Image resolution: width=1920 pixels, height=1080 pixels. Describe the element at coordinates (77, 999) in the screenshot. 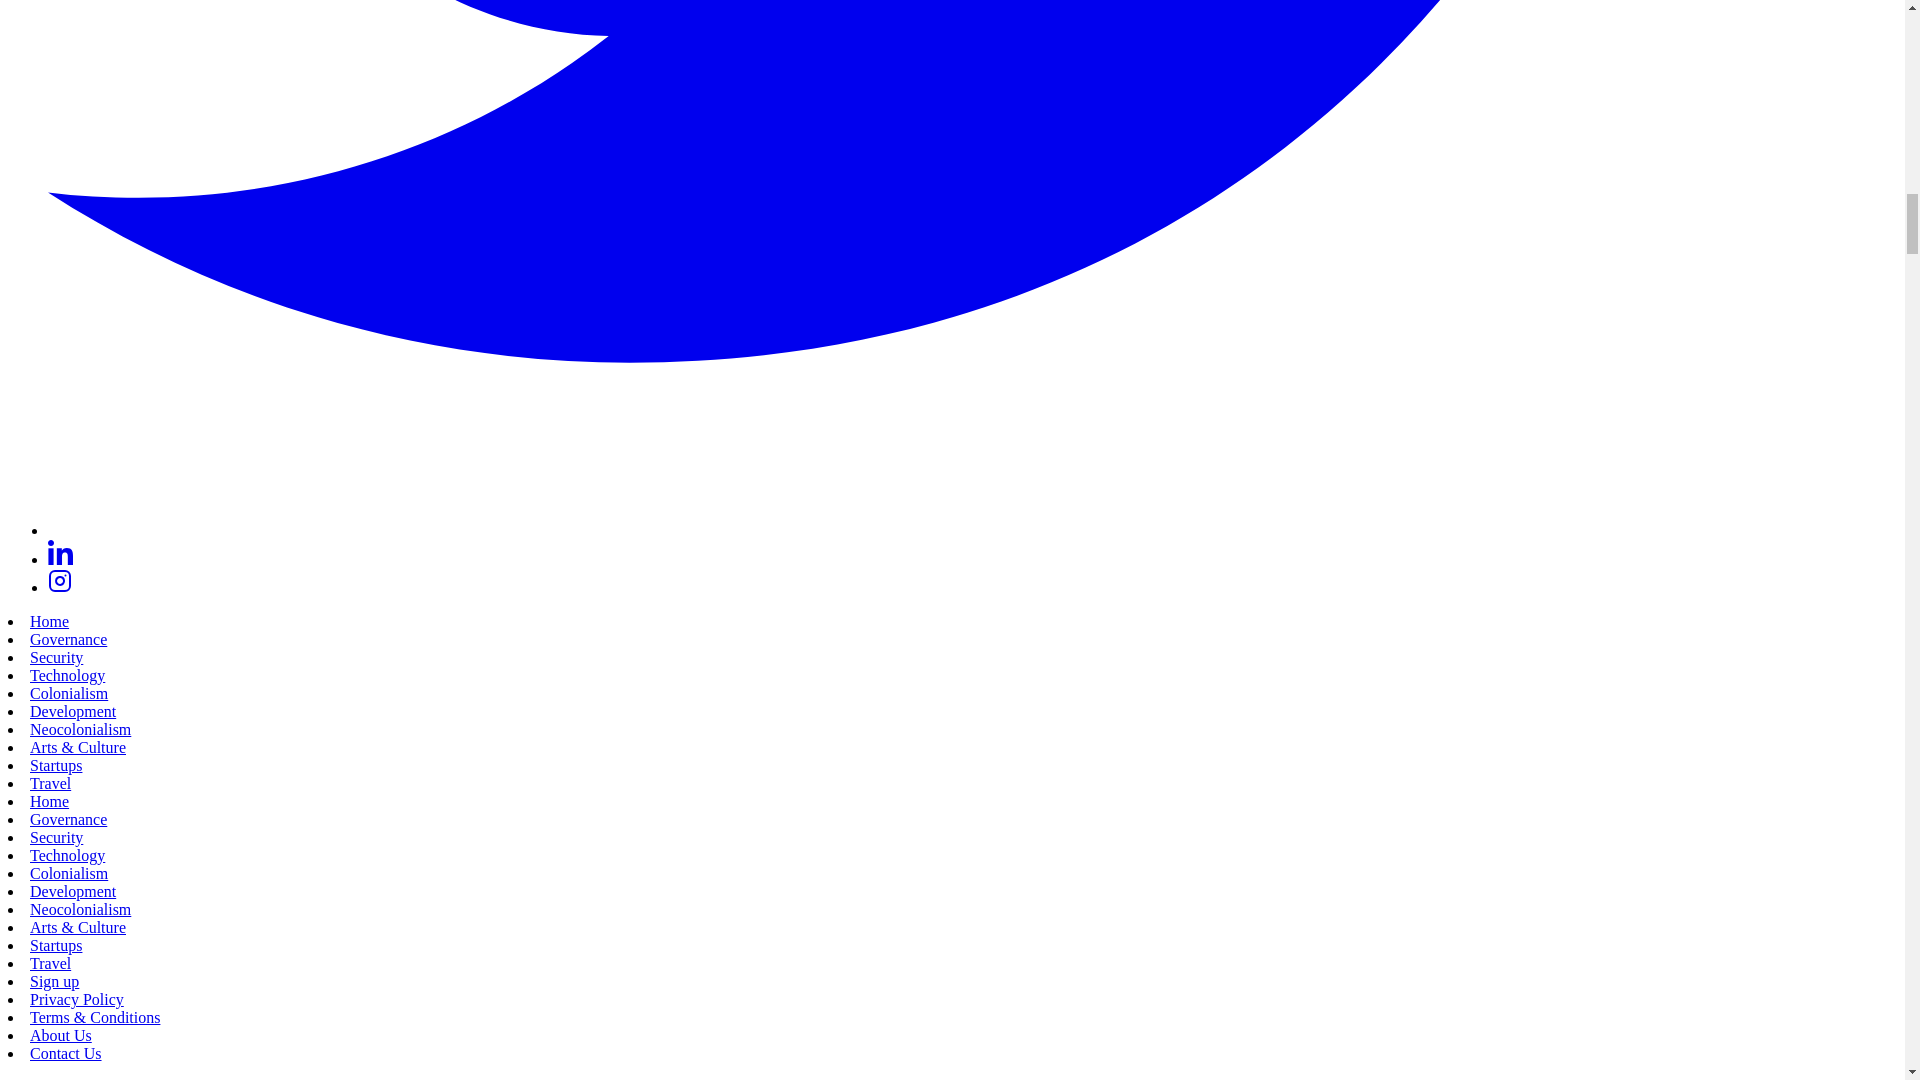

I see `Privacy Policy` at that location.